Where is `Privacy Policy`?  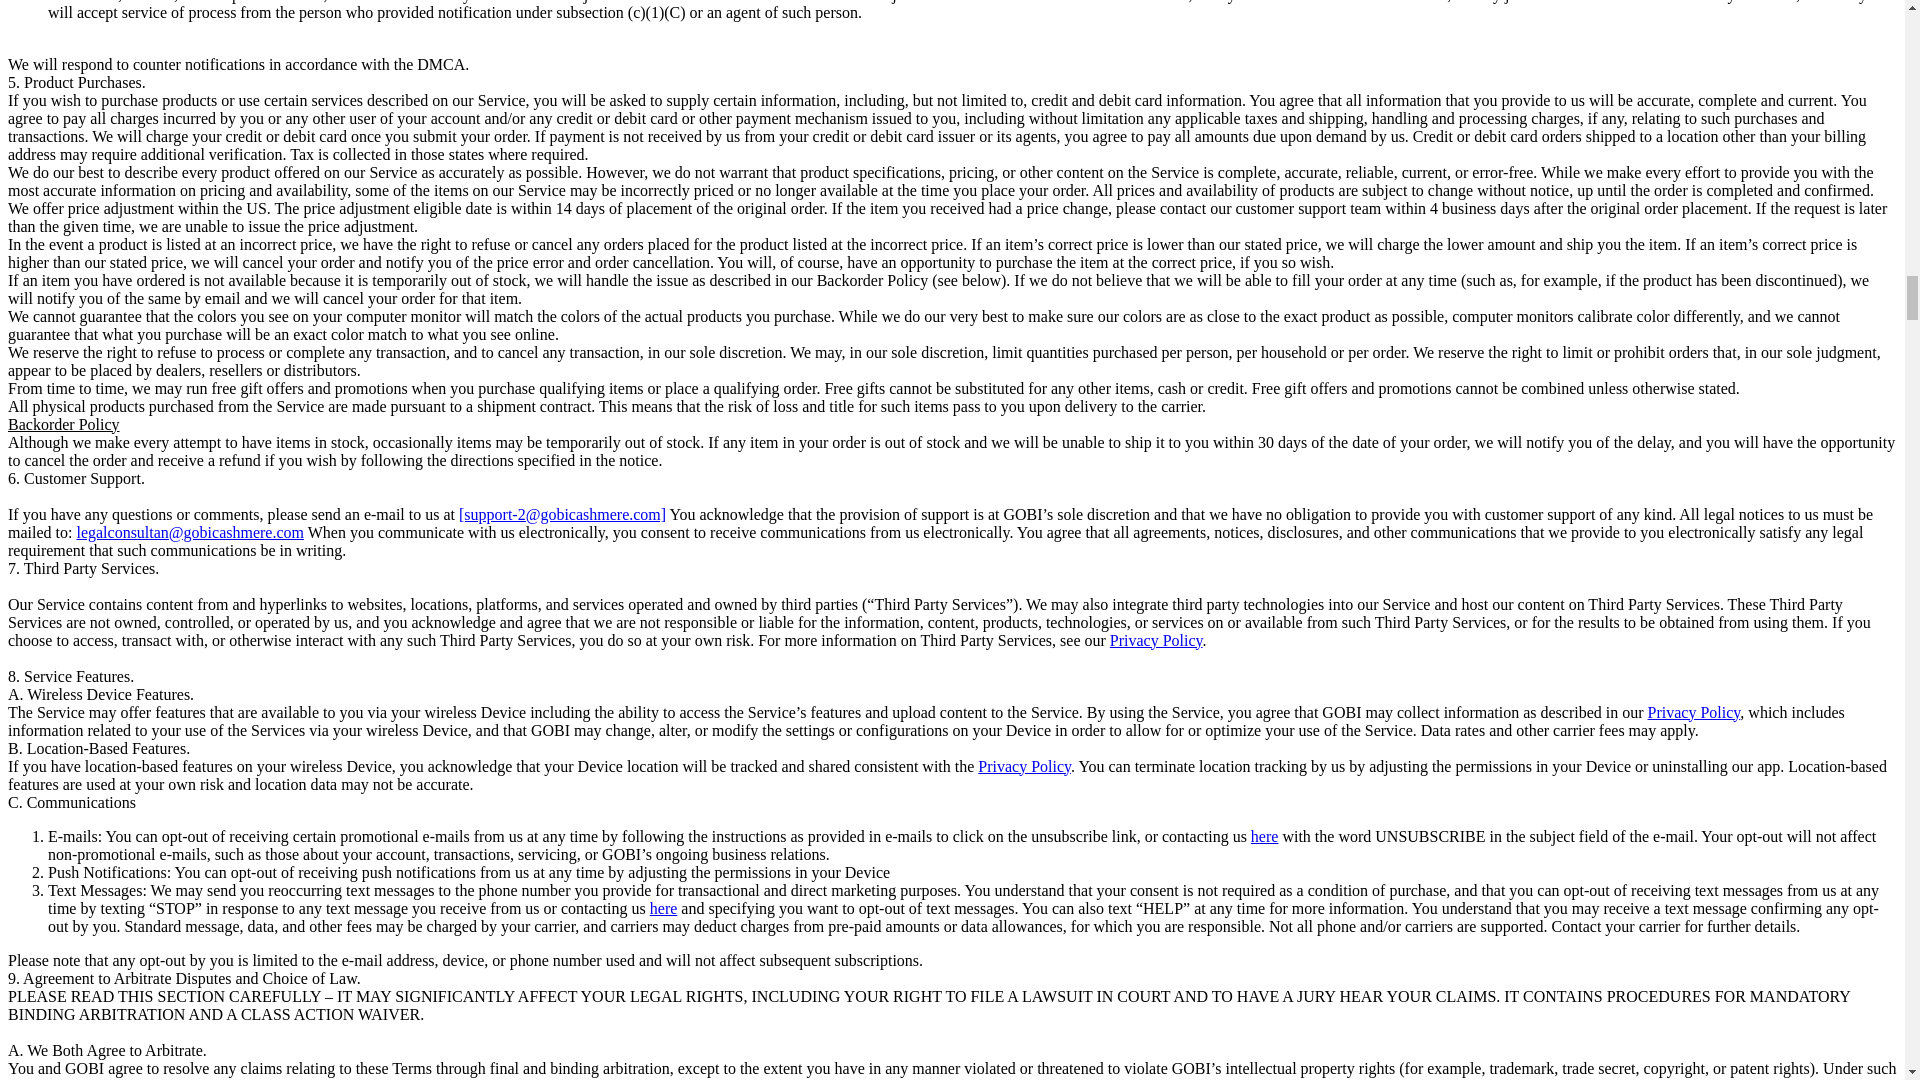
Privacy Policy is located at coordinates (1024, 766).